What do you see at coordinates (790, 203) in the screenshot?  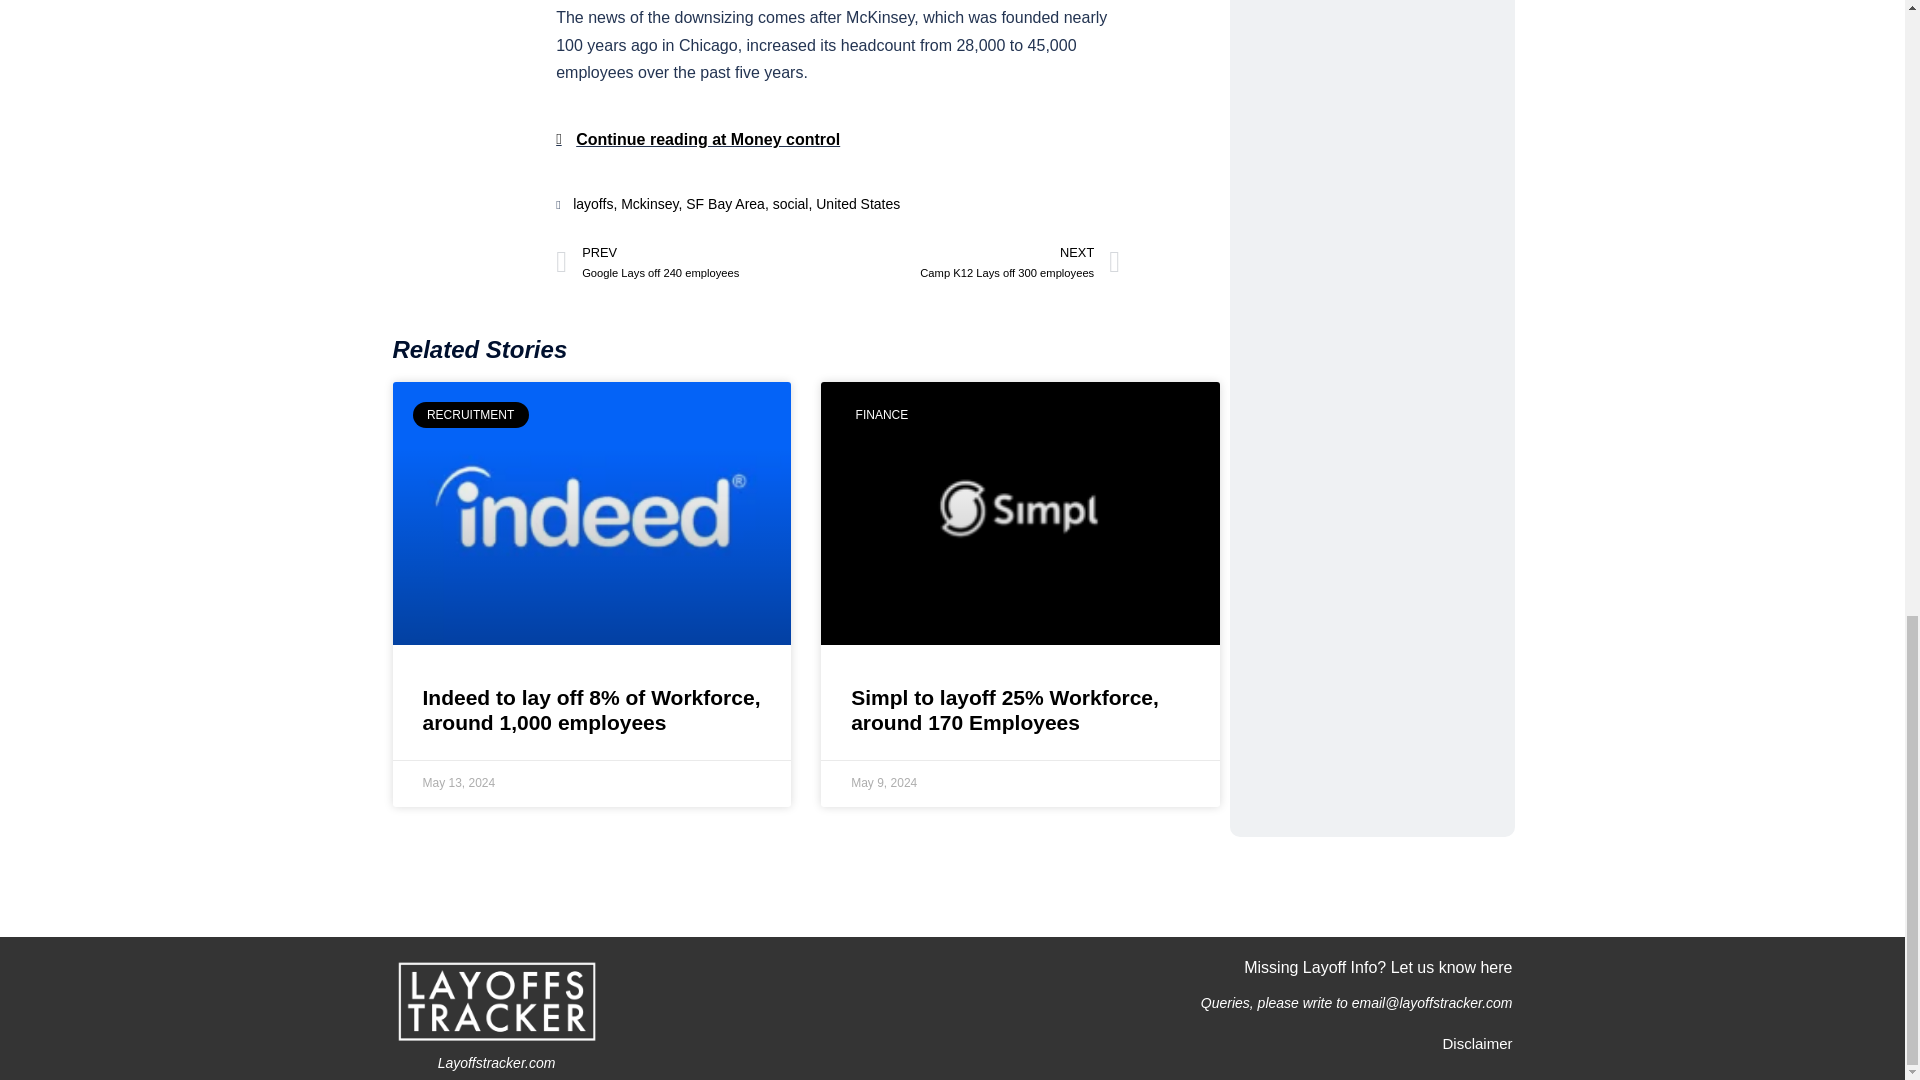 I see `social` at bounding box center [790, 203].